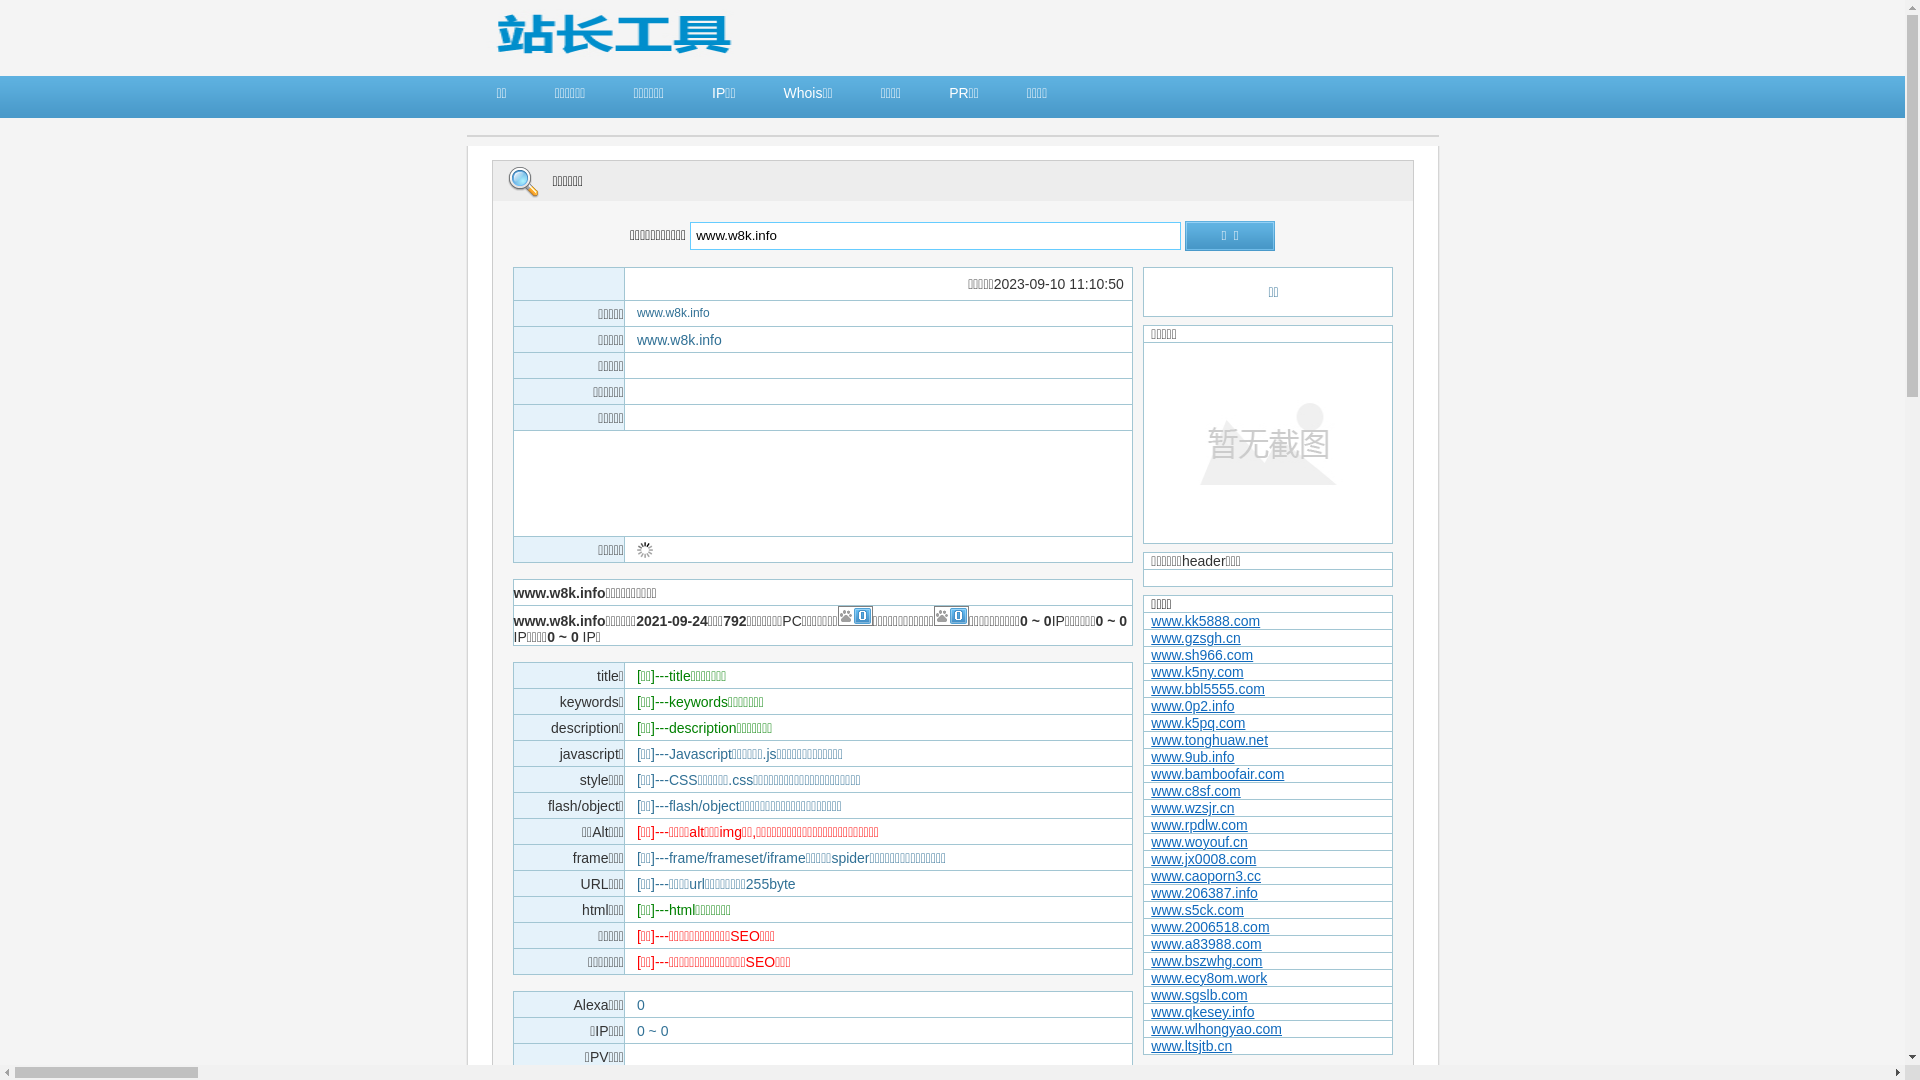  Describe the element at coordinates (1199, 842) in the screenshot. I see `www.woyouf.cn` at that location.